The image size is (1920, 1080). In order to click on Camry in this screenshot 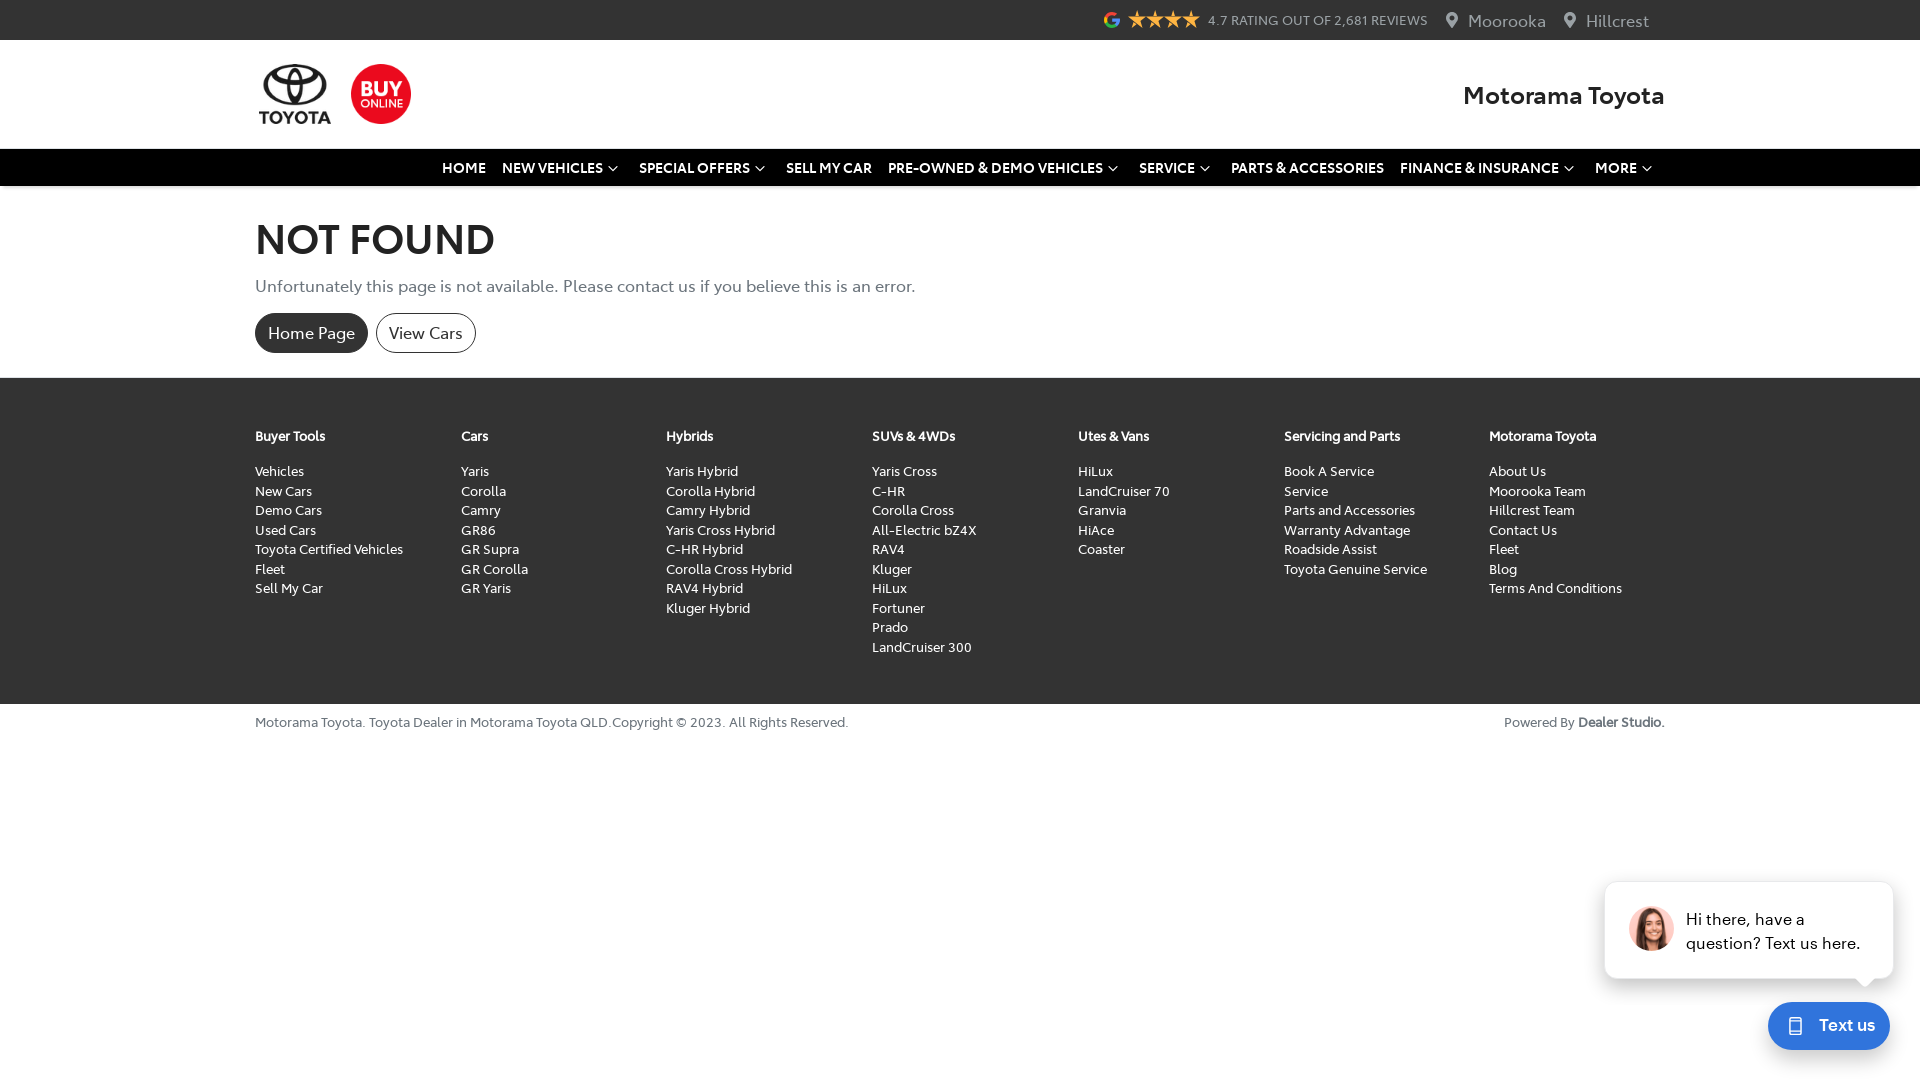, I will do `click(481, 510)`.